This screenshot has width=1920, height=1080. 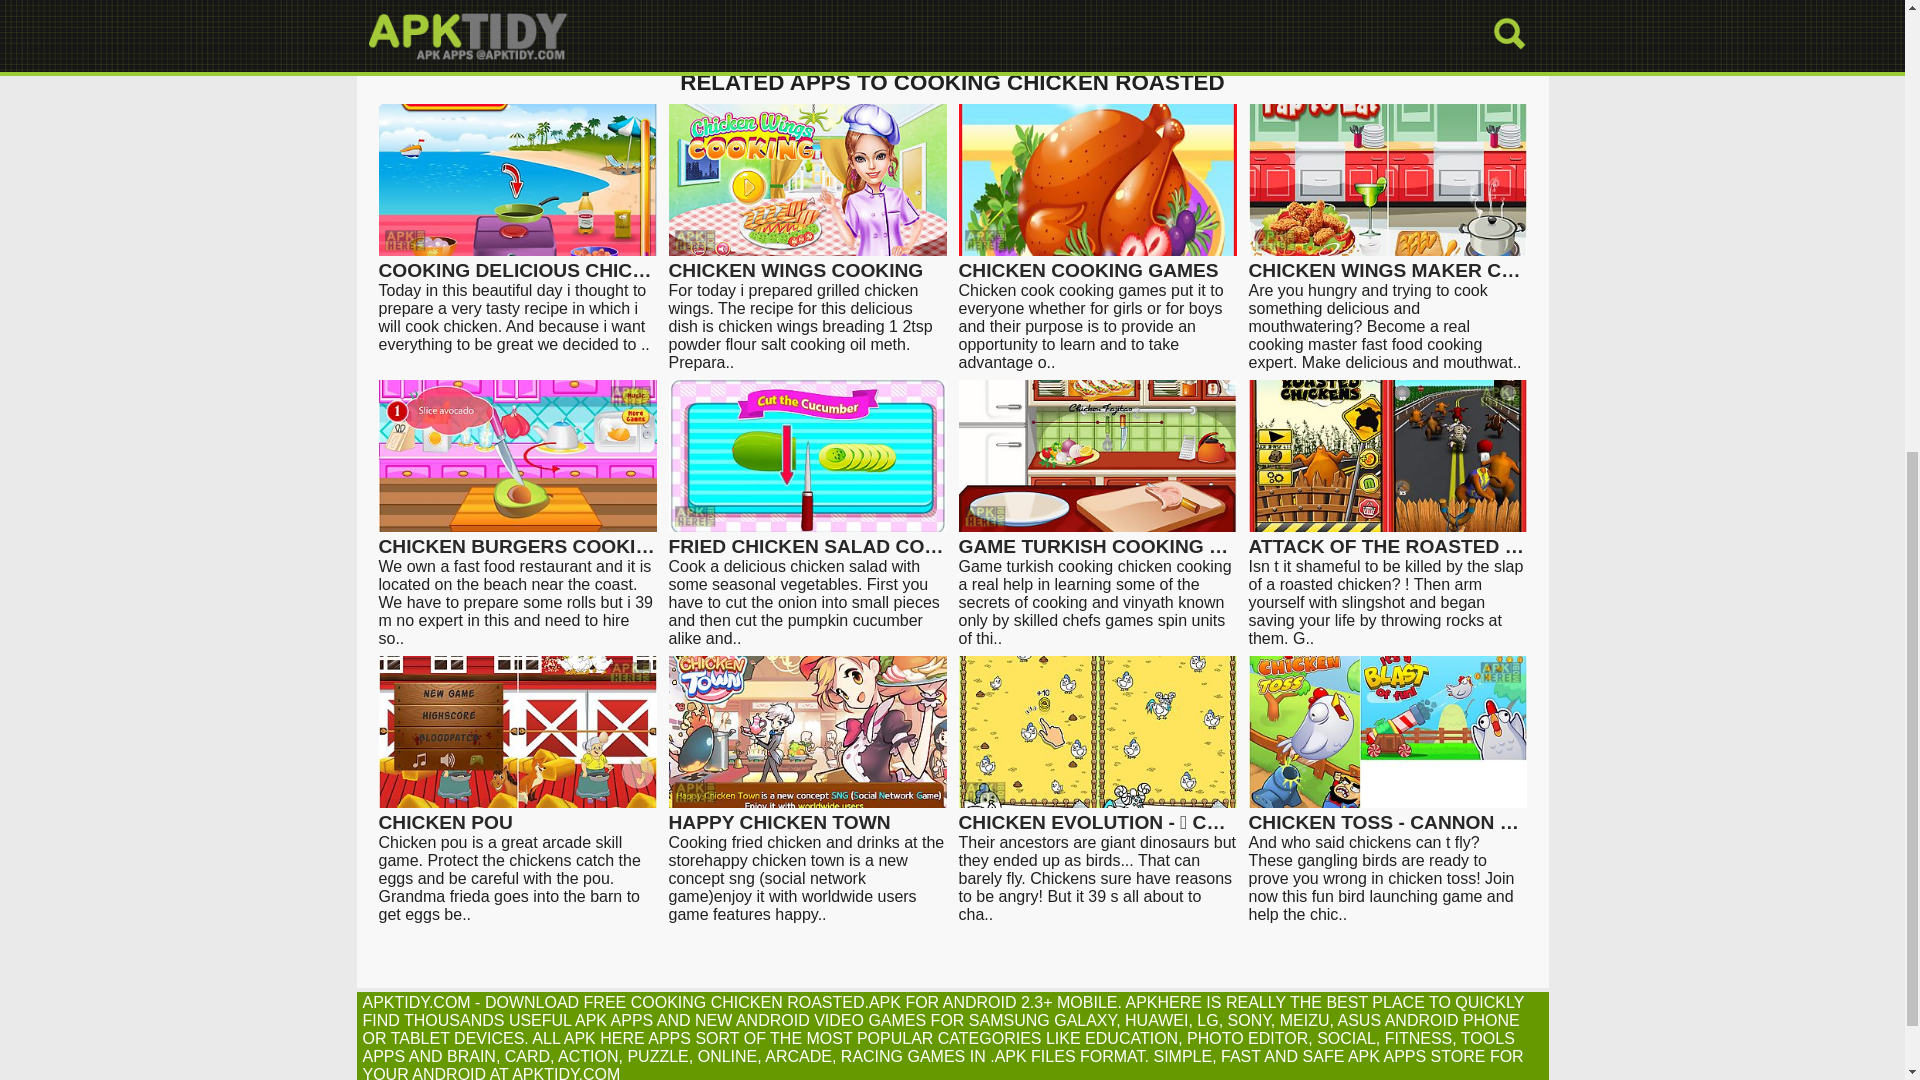 What do you see at coordinates (517, 813) in the screenshot?
I see `CHICKEN POU` at bounding box center [517, 813].